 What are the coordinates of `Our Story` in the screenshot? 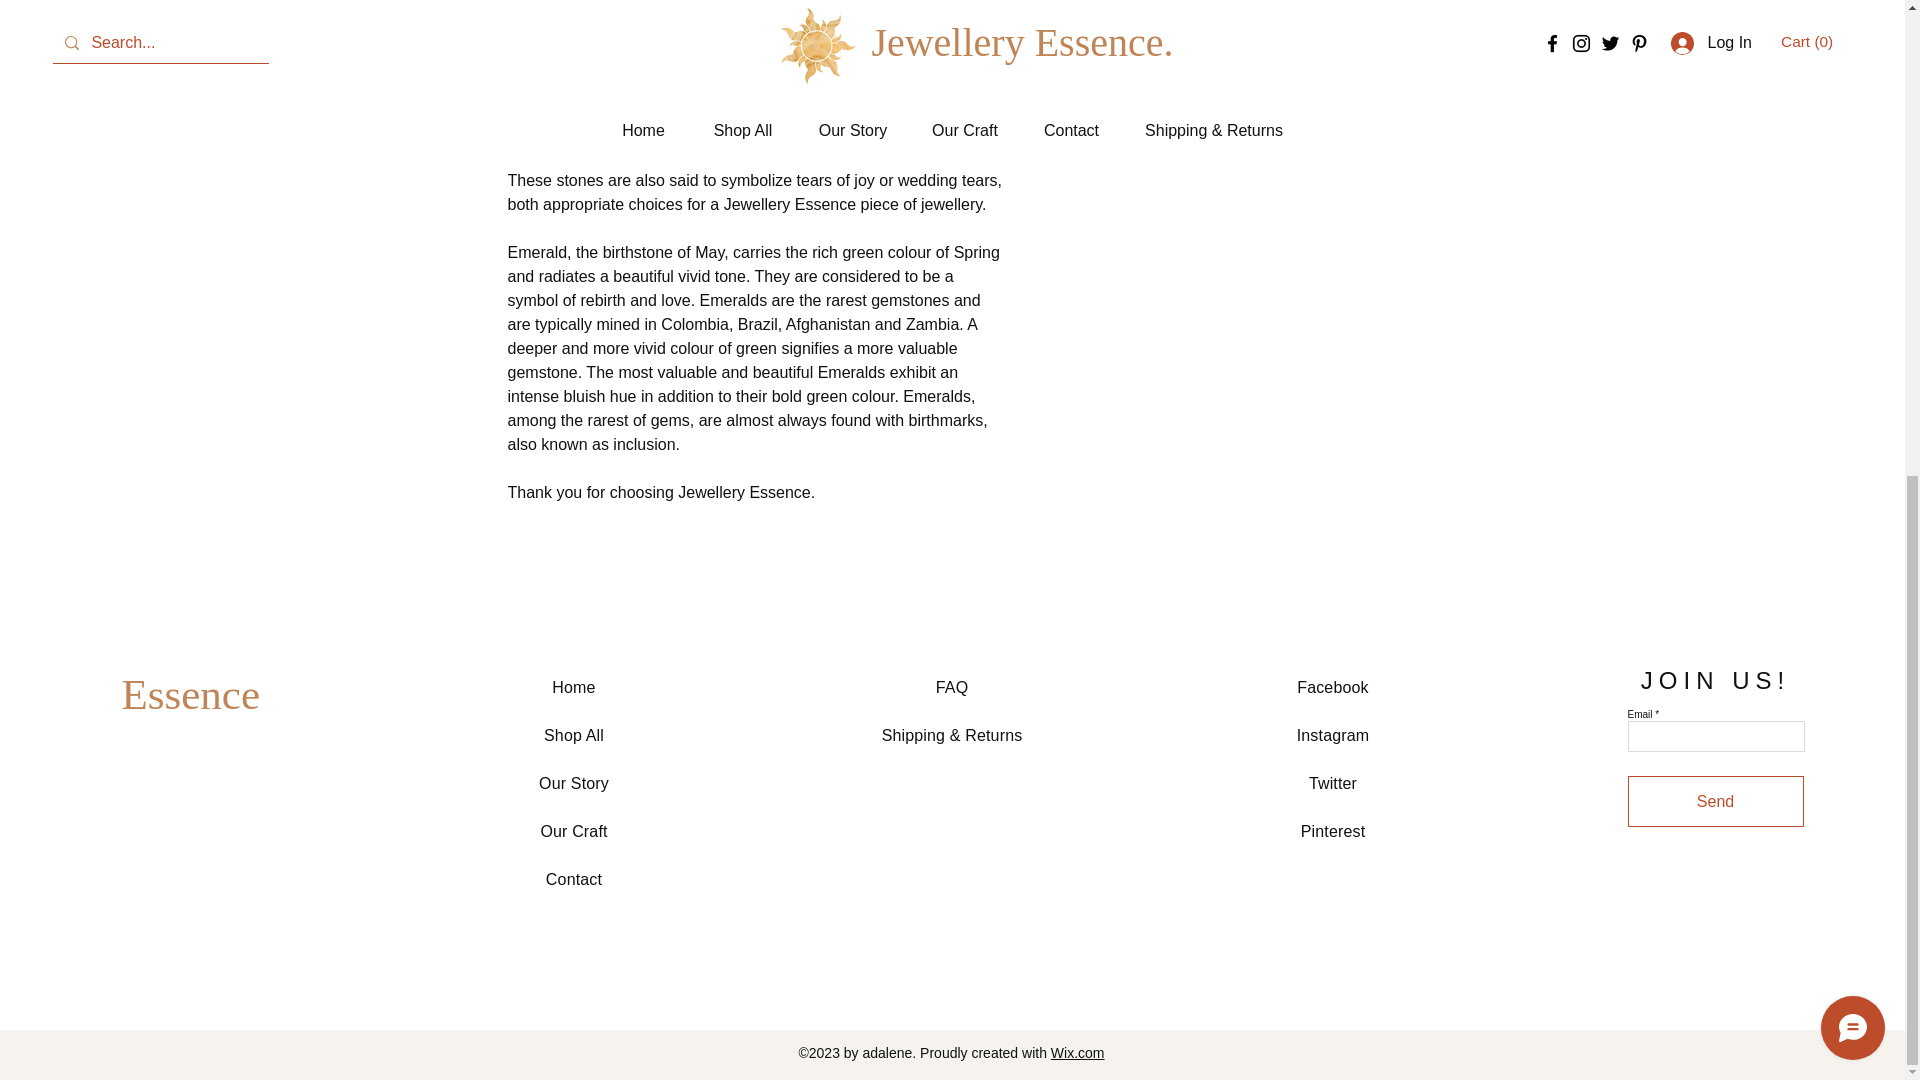 It's located at (574, 783).